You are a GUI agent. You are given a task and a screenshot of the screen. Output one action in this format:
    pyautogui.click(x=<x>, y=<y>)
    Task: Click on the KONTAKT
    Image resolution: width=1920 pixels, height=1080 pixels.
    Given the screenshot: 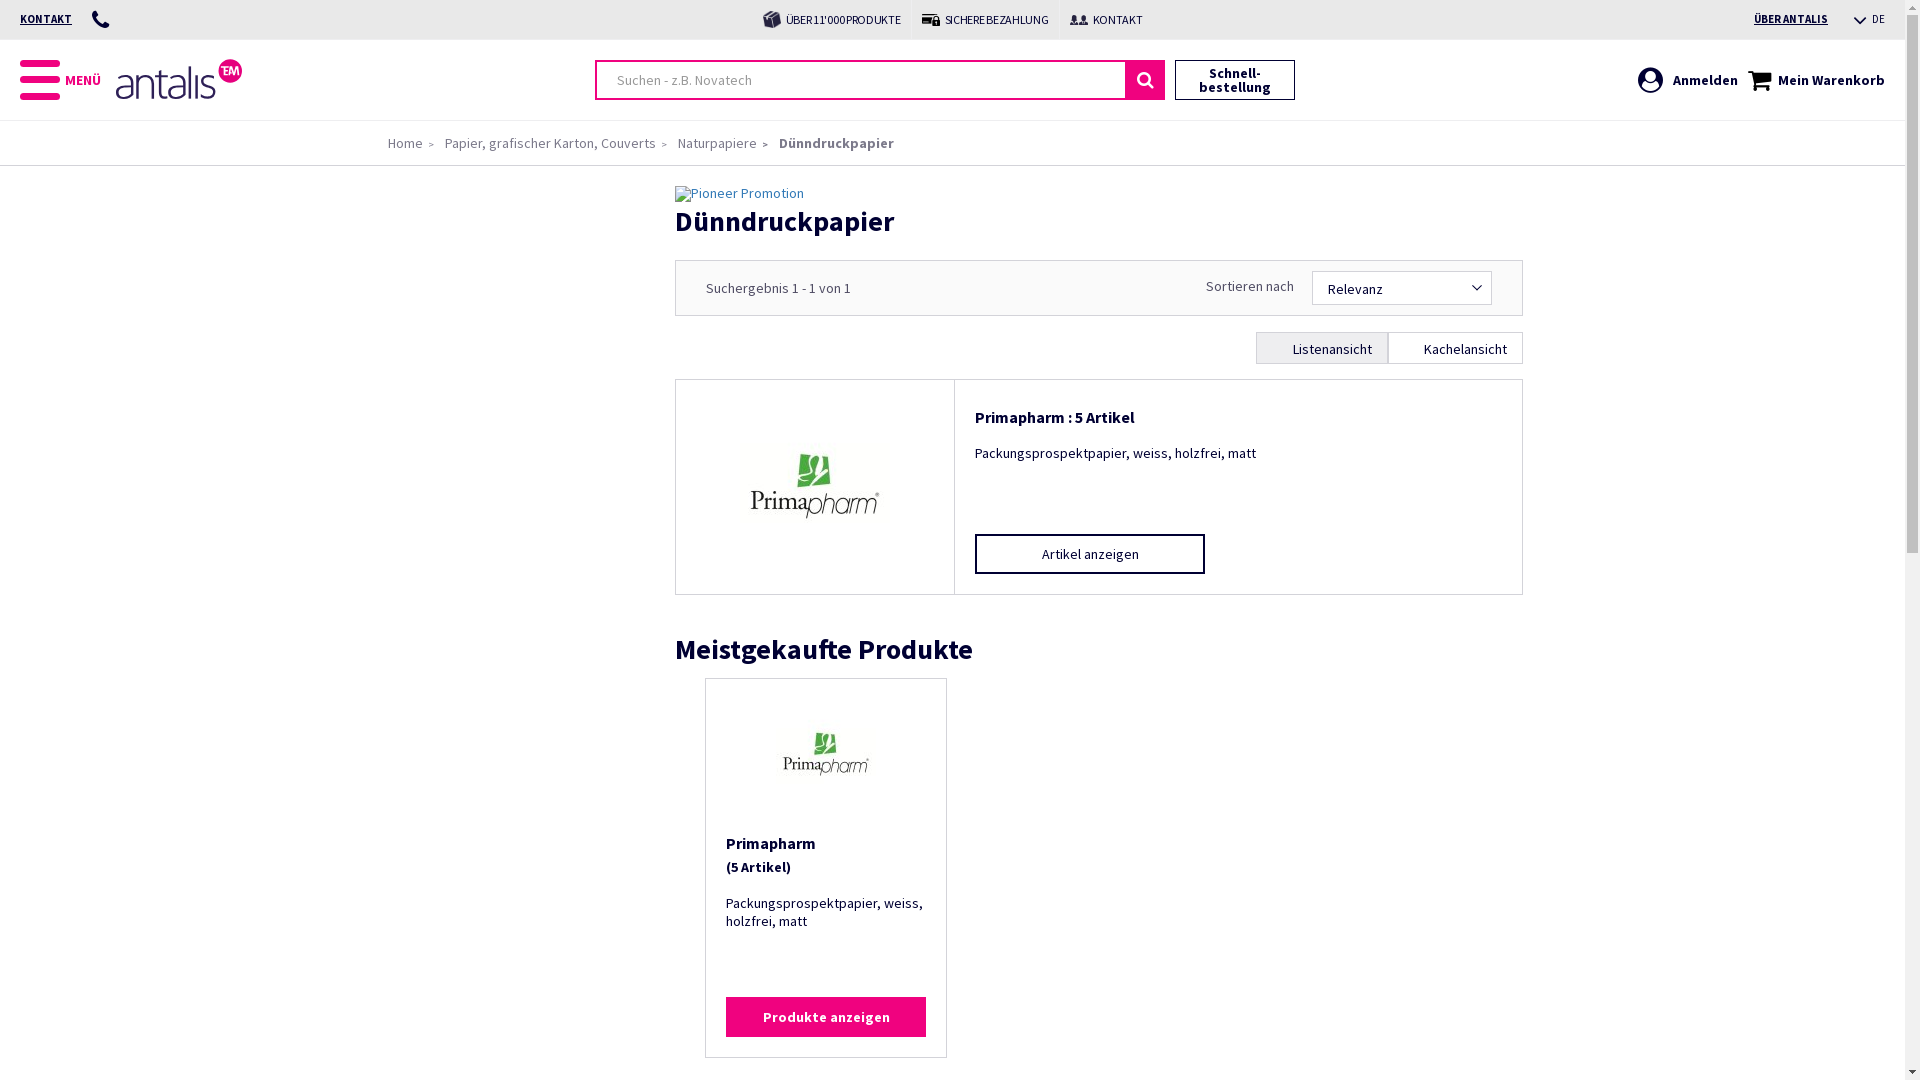 What is the action you would take?
    pyautogui.click(x=1106, y=19)
    